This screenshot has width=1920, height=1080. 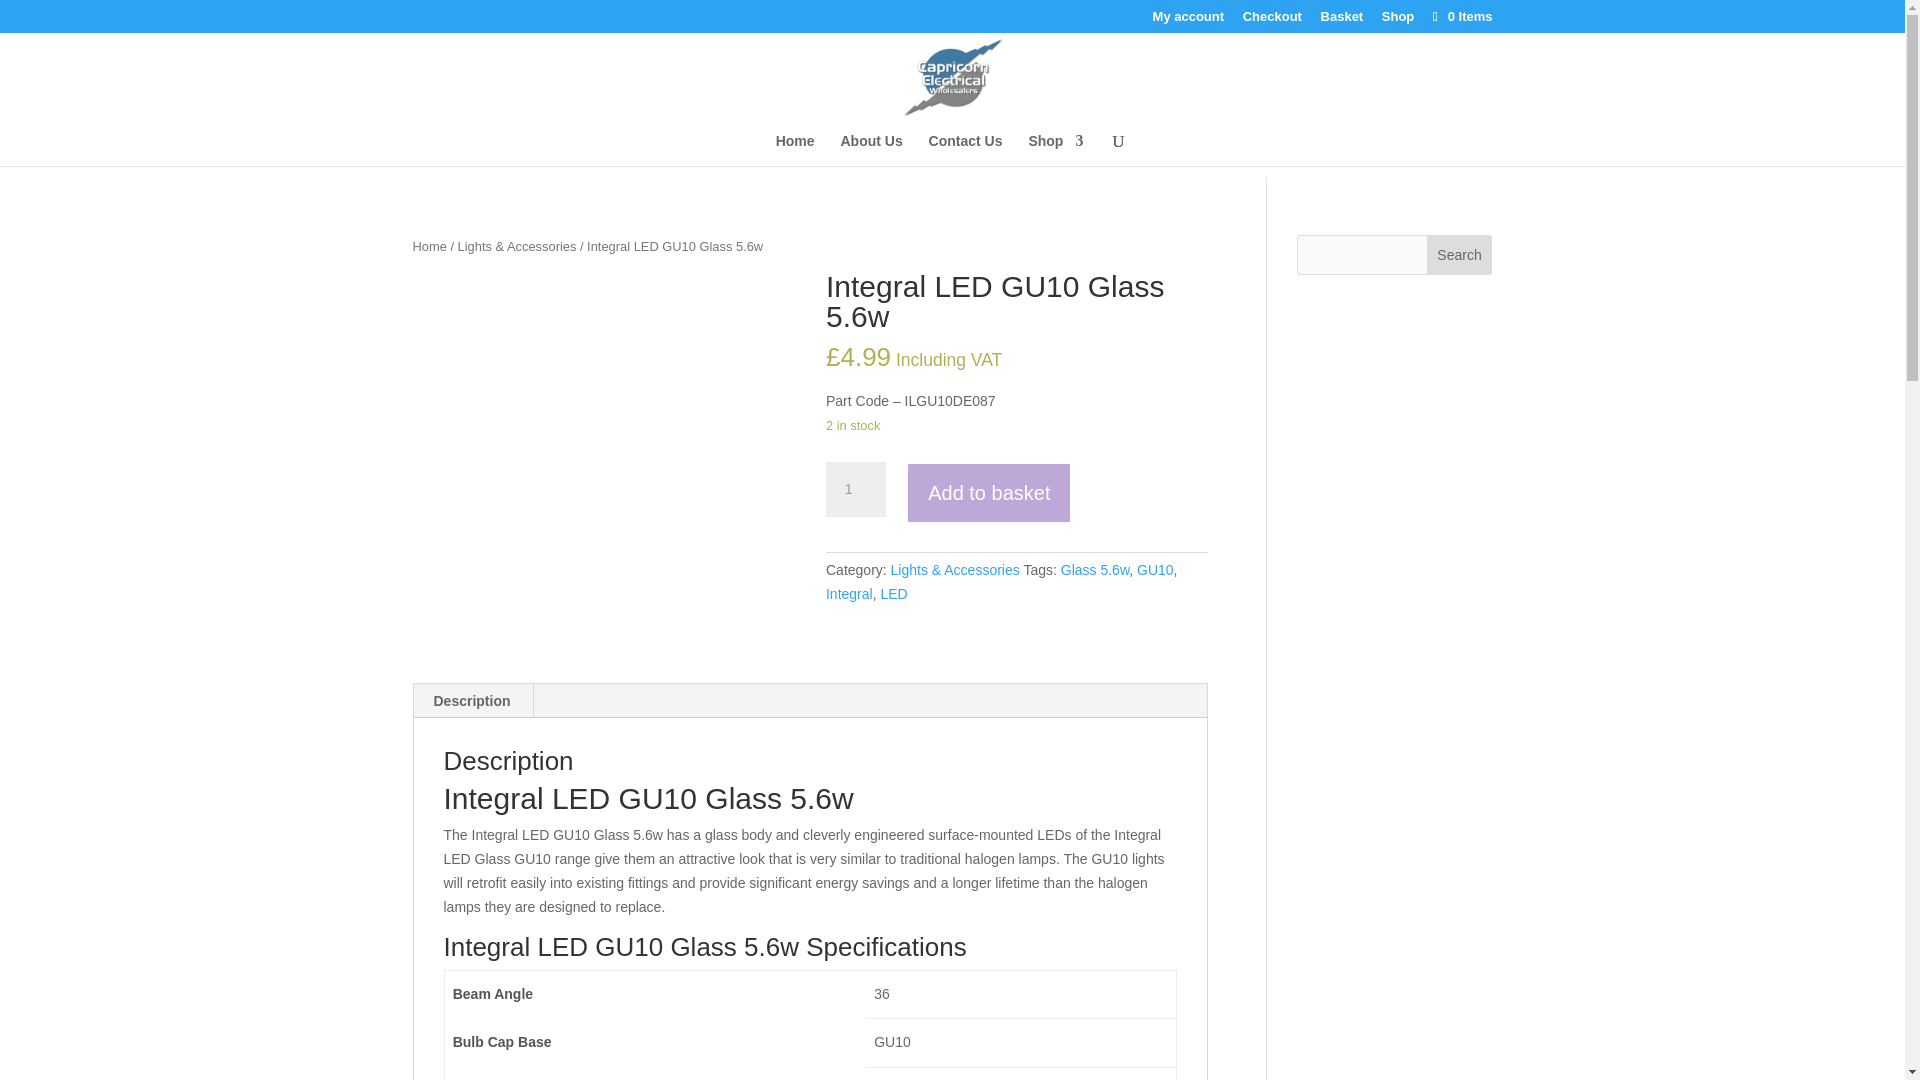 I want to click on Shop, so click(x=1054, y=150).